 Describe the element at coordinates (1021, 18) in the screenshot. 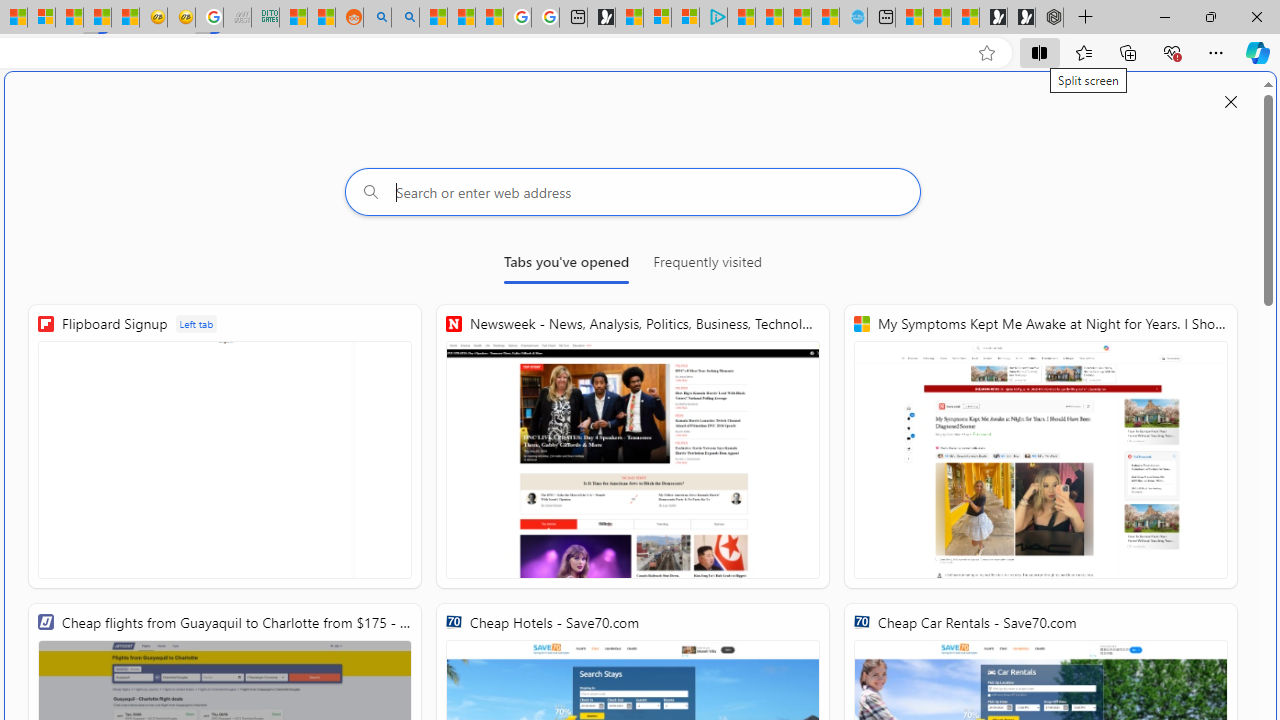

I see `Play Free Online Games | Games from Microsoft Start` at that location.